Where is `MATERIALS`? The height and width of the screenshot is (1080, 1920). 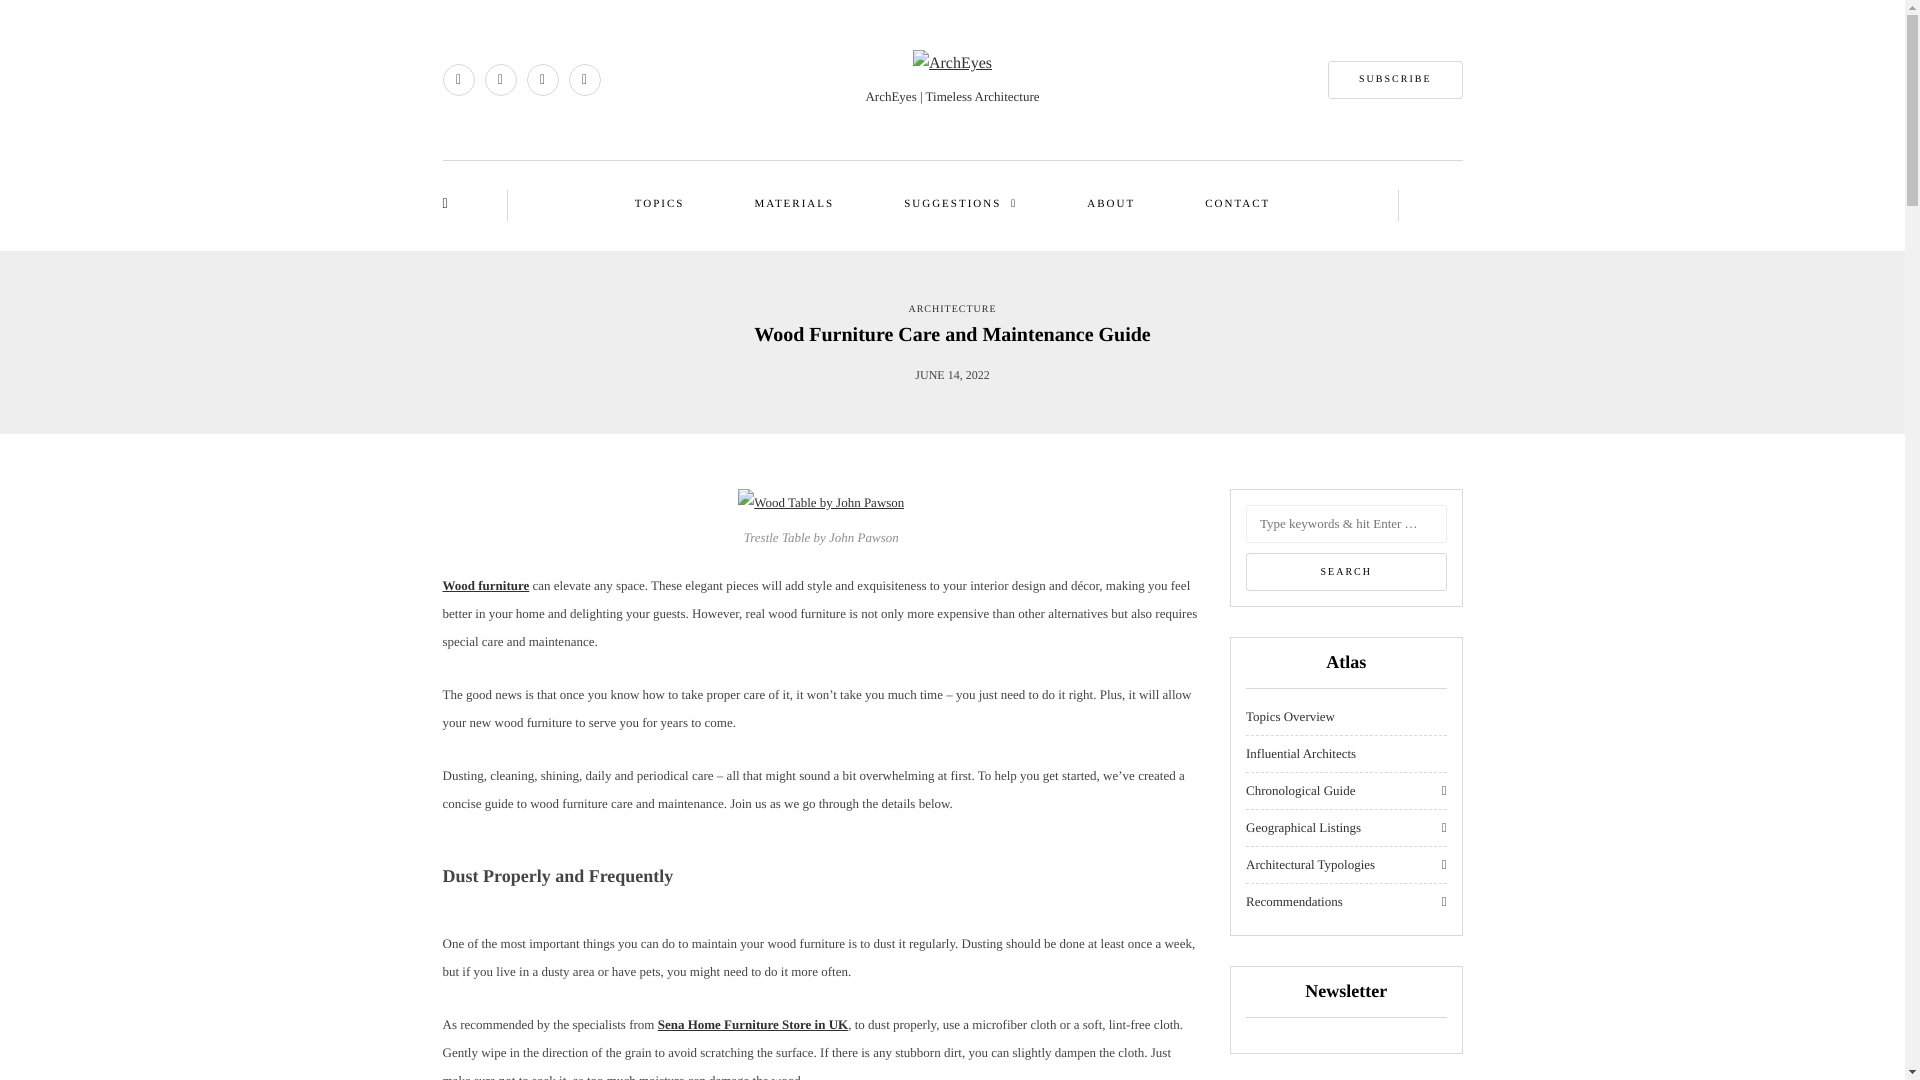
MATERIALS is located at coordinates (794, 205).